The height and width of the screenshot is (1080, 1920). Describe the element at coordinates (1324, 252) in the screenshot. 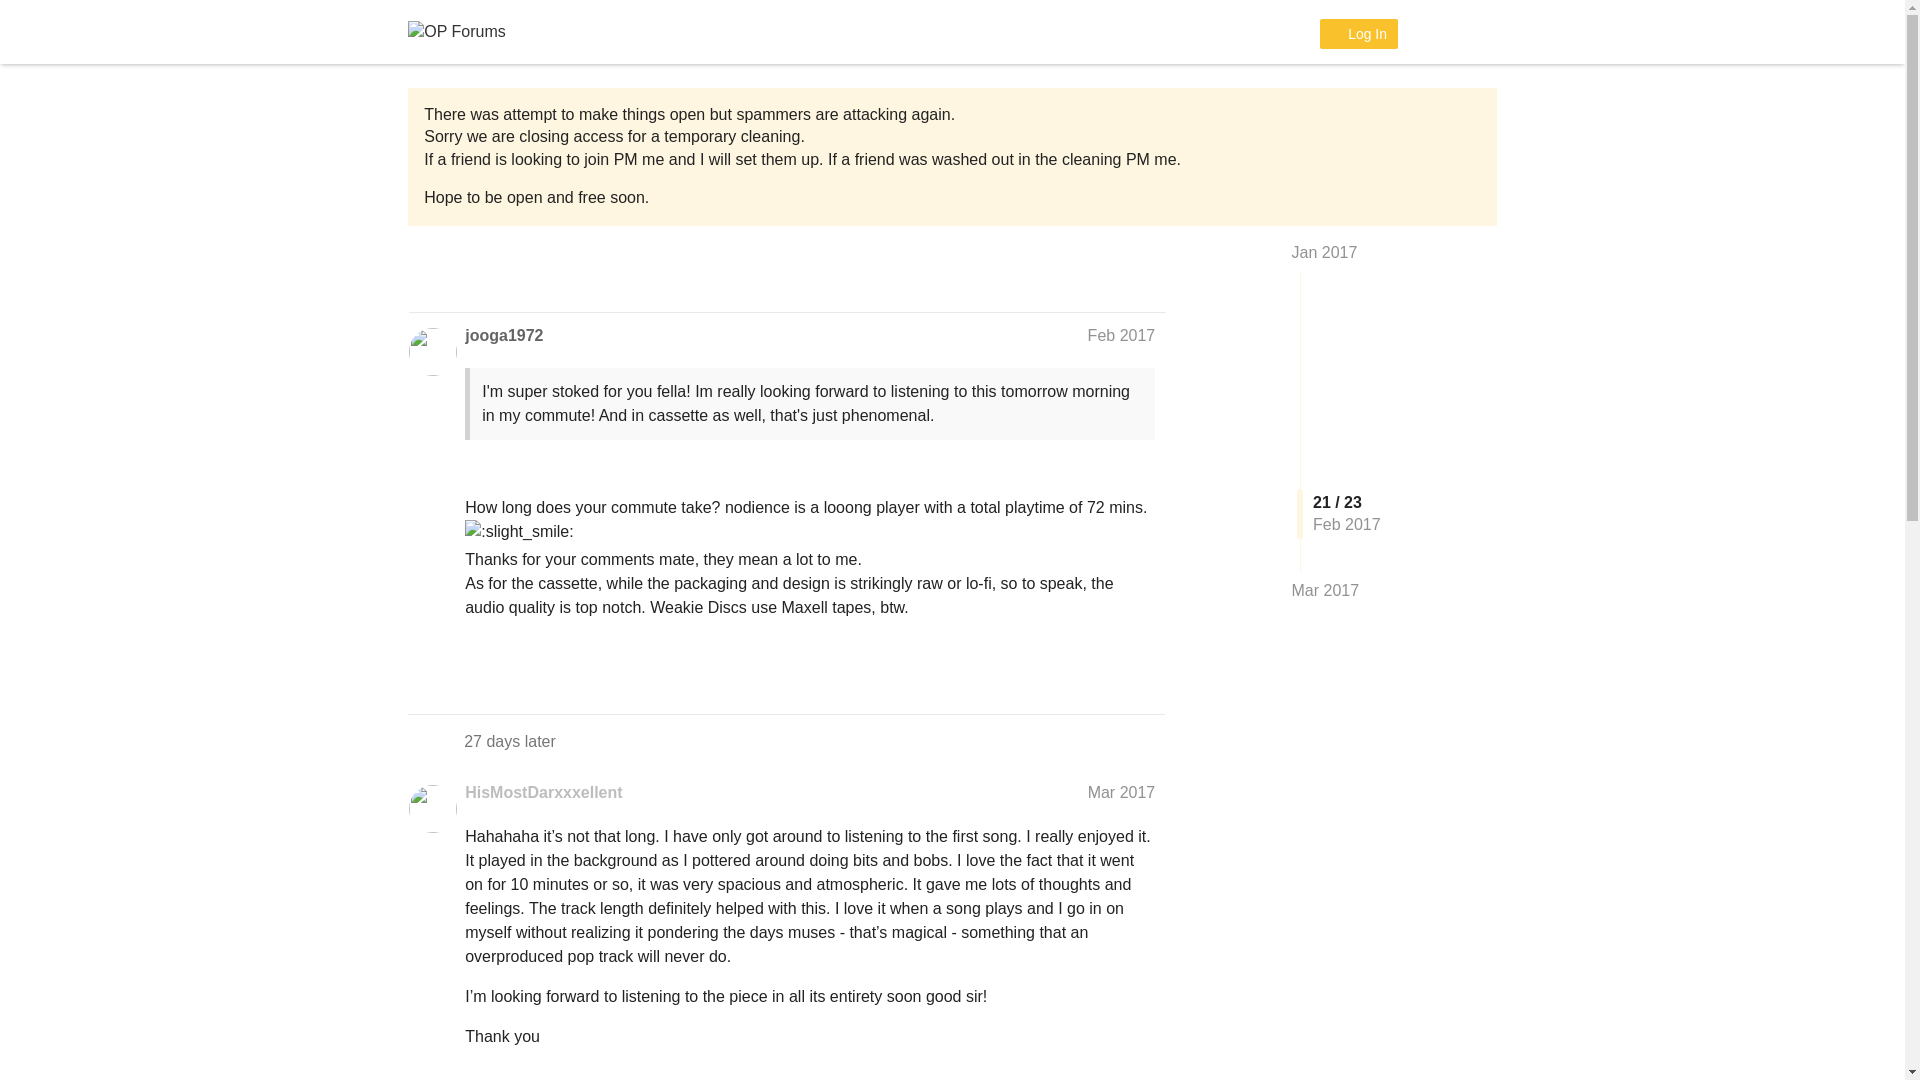

I see `Jan 2017` at that location.